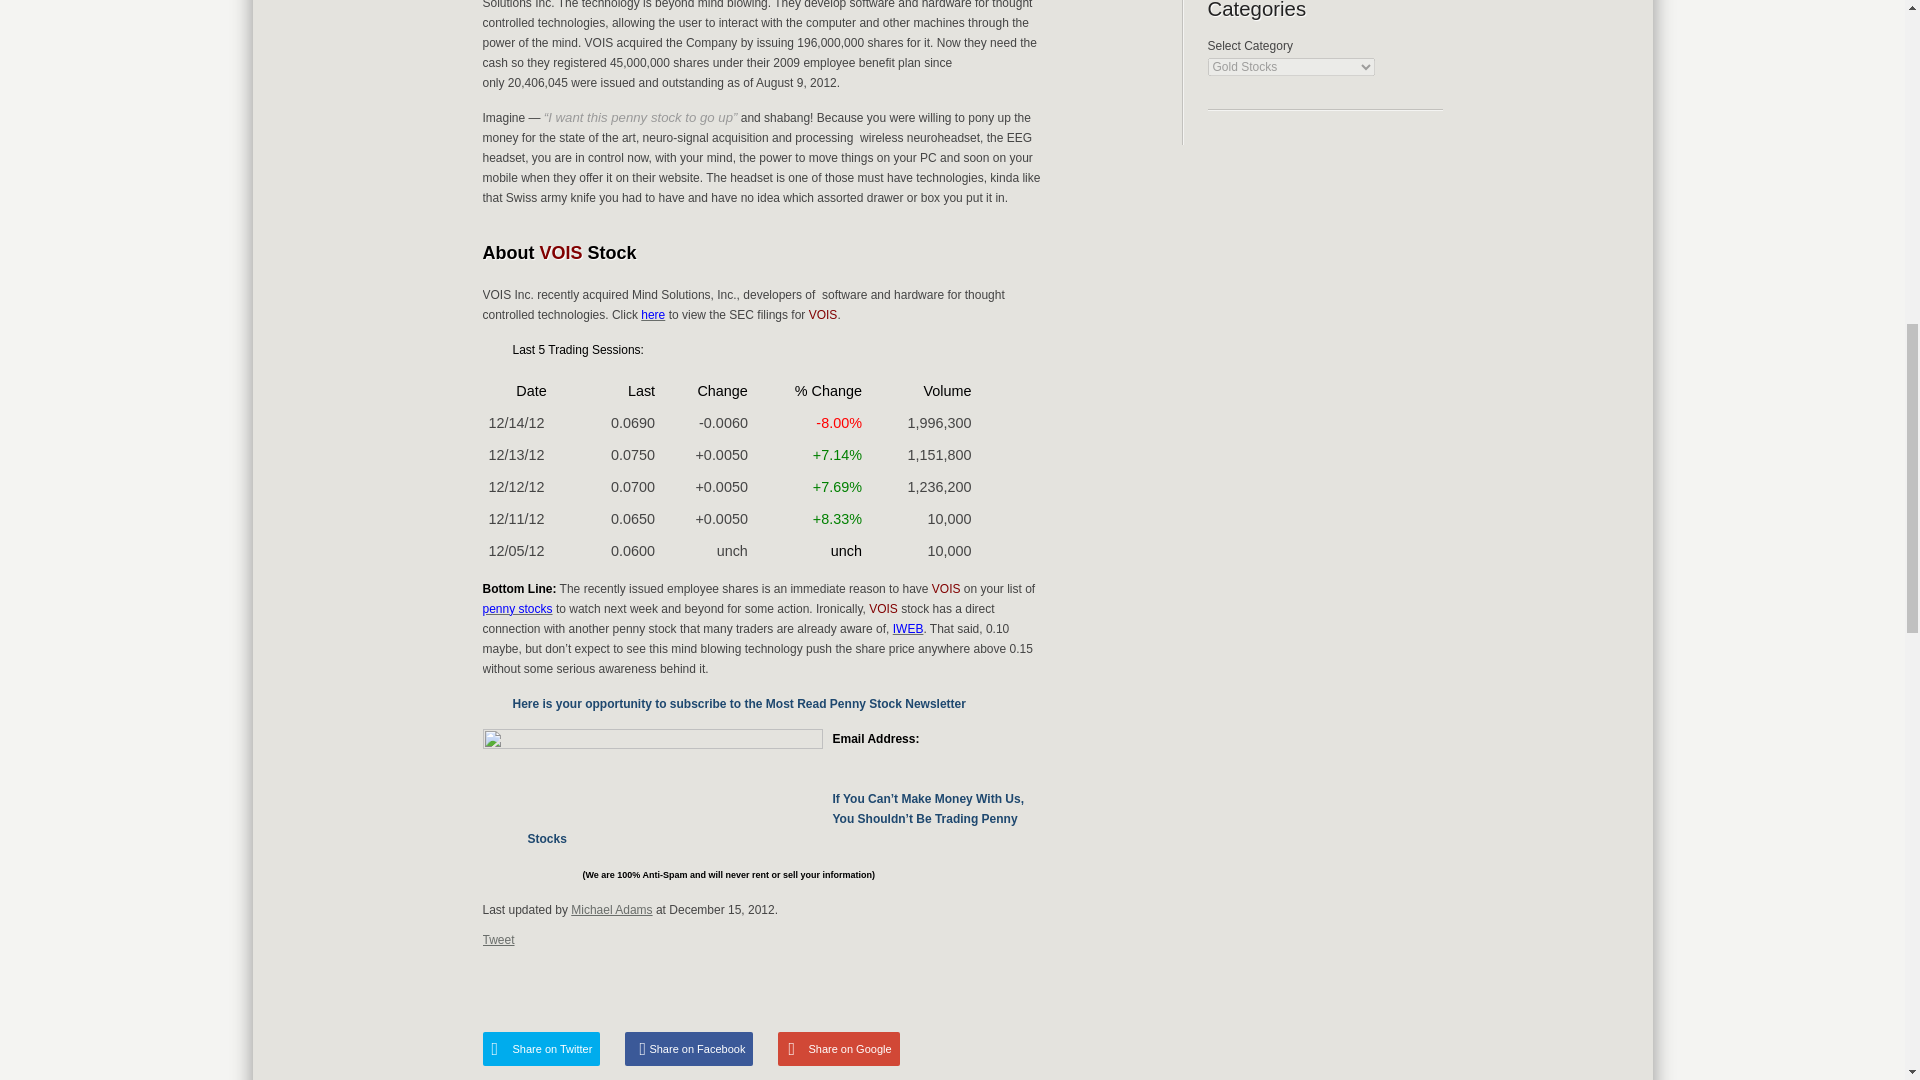 This screenshot has height=1080, width=1920. What do you see at coordinates (908, 629) in the screenshot?
I see `IWEB` at bounding box center [908, 629].